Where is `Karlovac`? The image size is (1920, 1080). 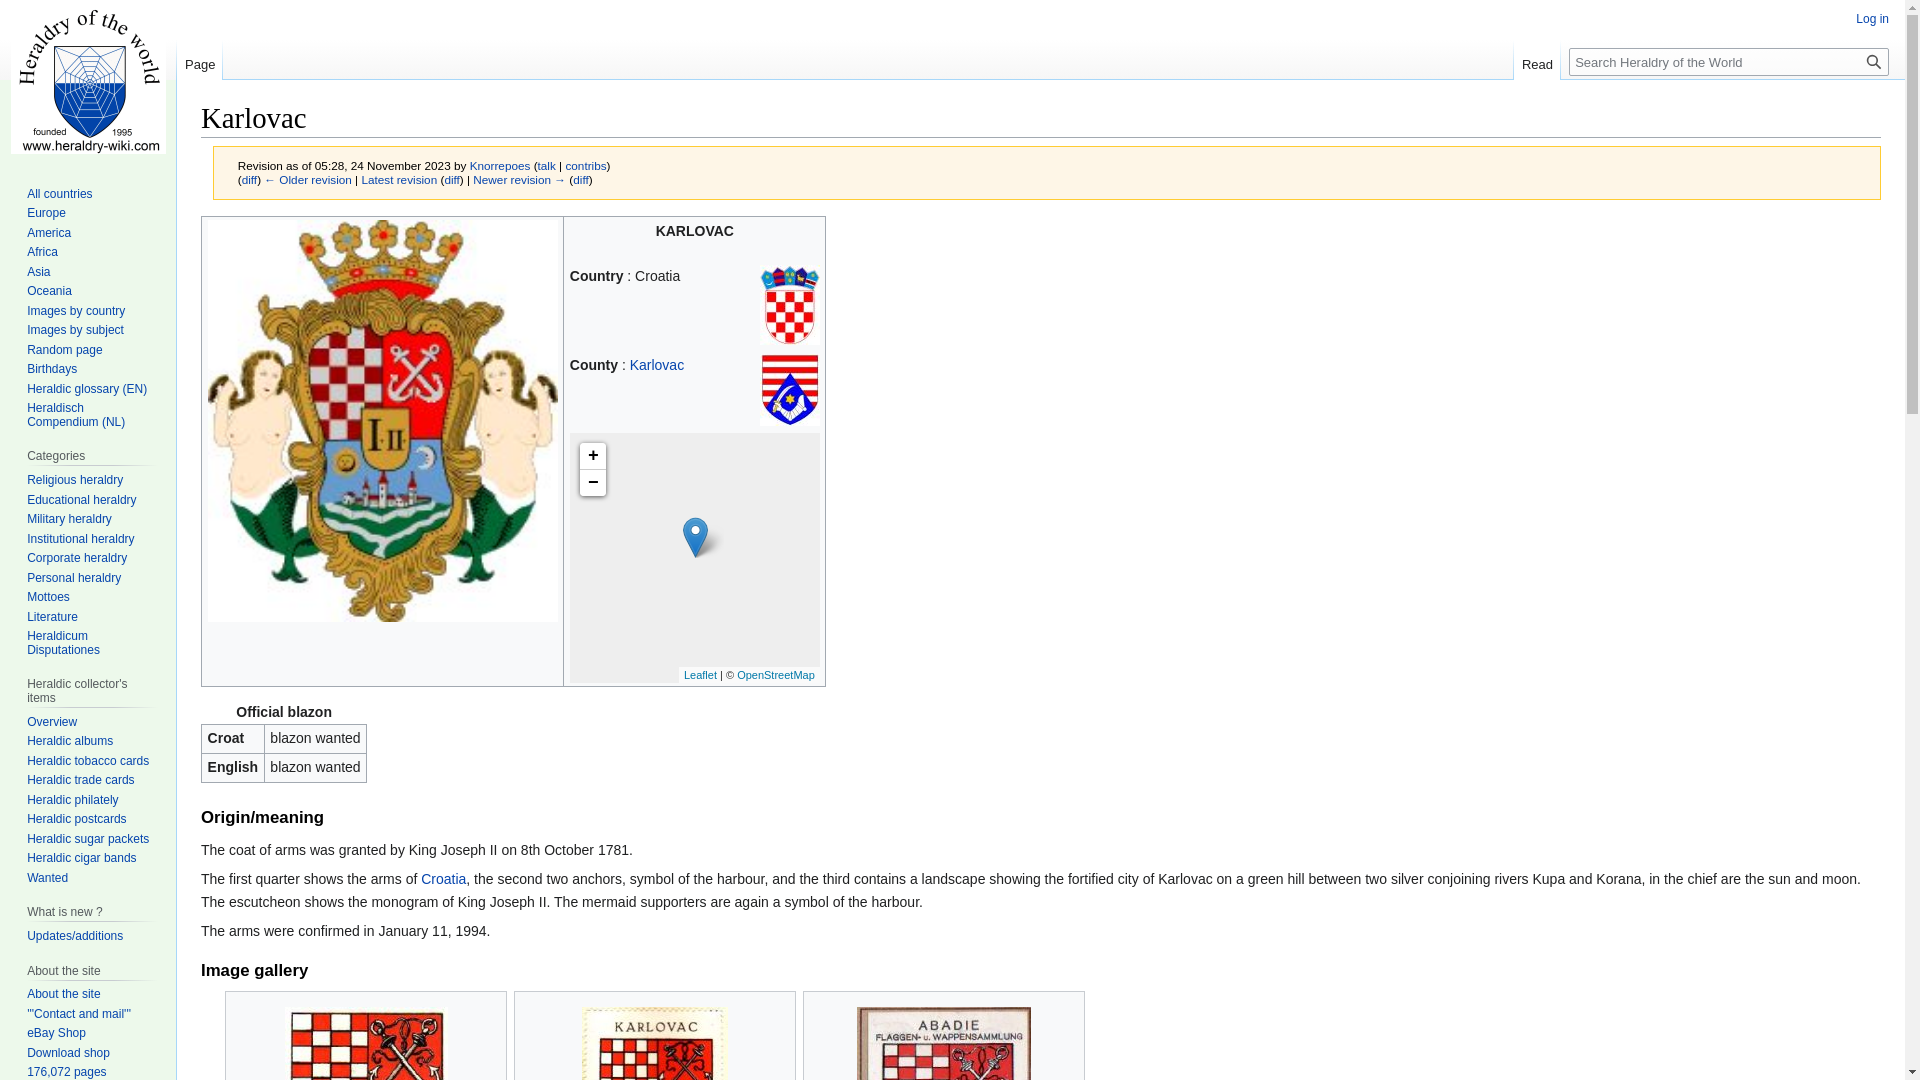 Karlovac is located at coordinates (450, 178).